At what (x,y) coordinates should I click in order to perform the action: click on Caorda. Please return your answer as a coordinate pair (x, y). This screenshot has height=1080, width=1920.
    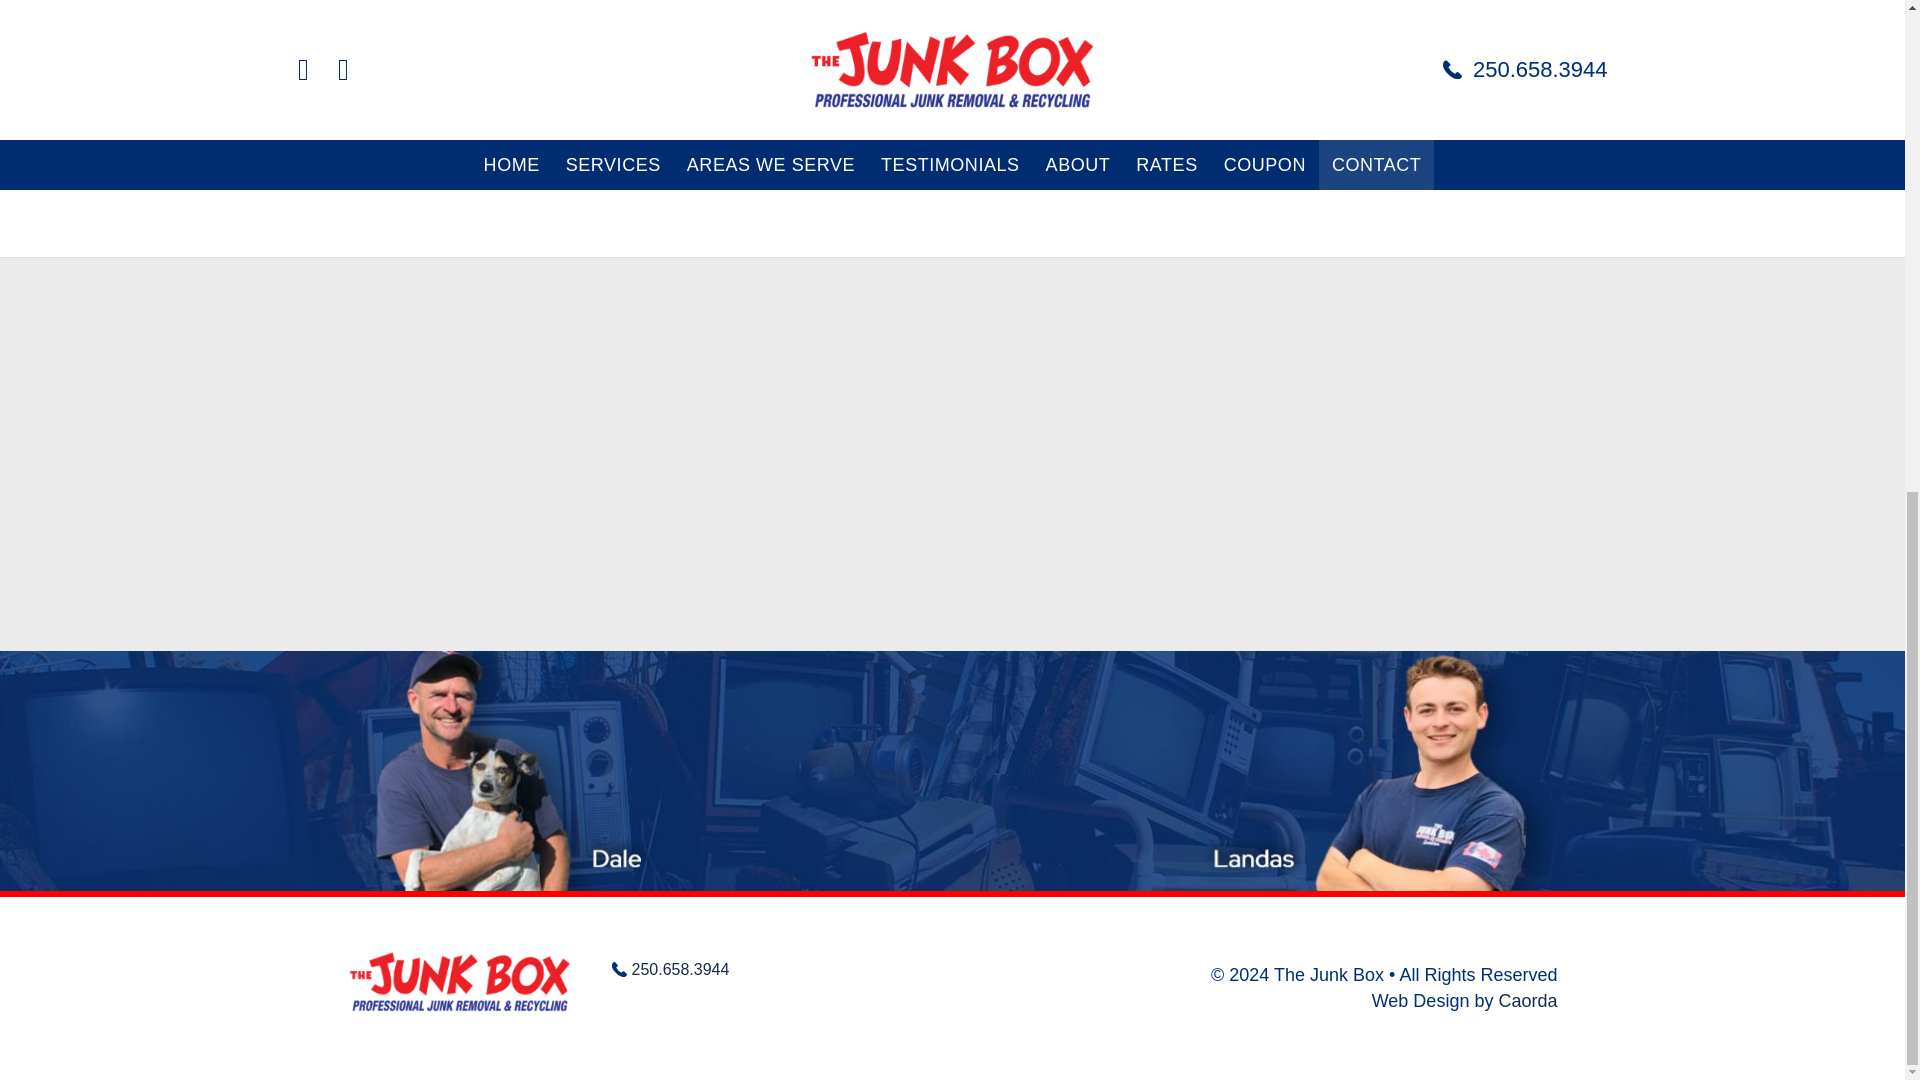
    Looking at the image, I should click on (1527, 1000).